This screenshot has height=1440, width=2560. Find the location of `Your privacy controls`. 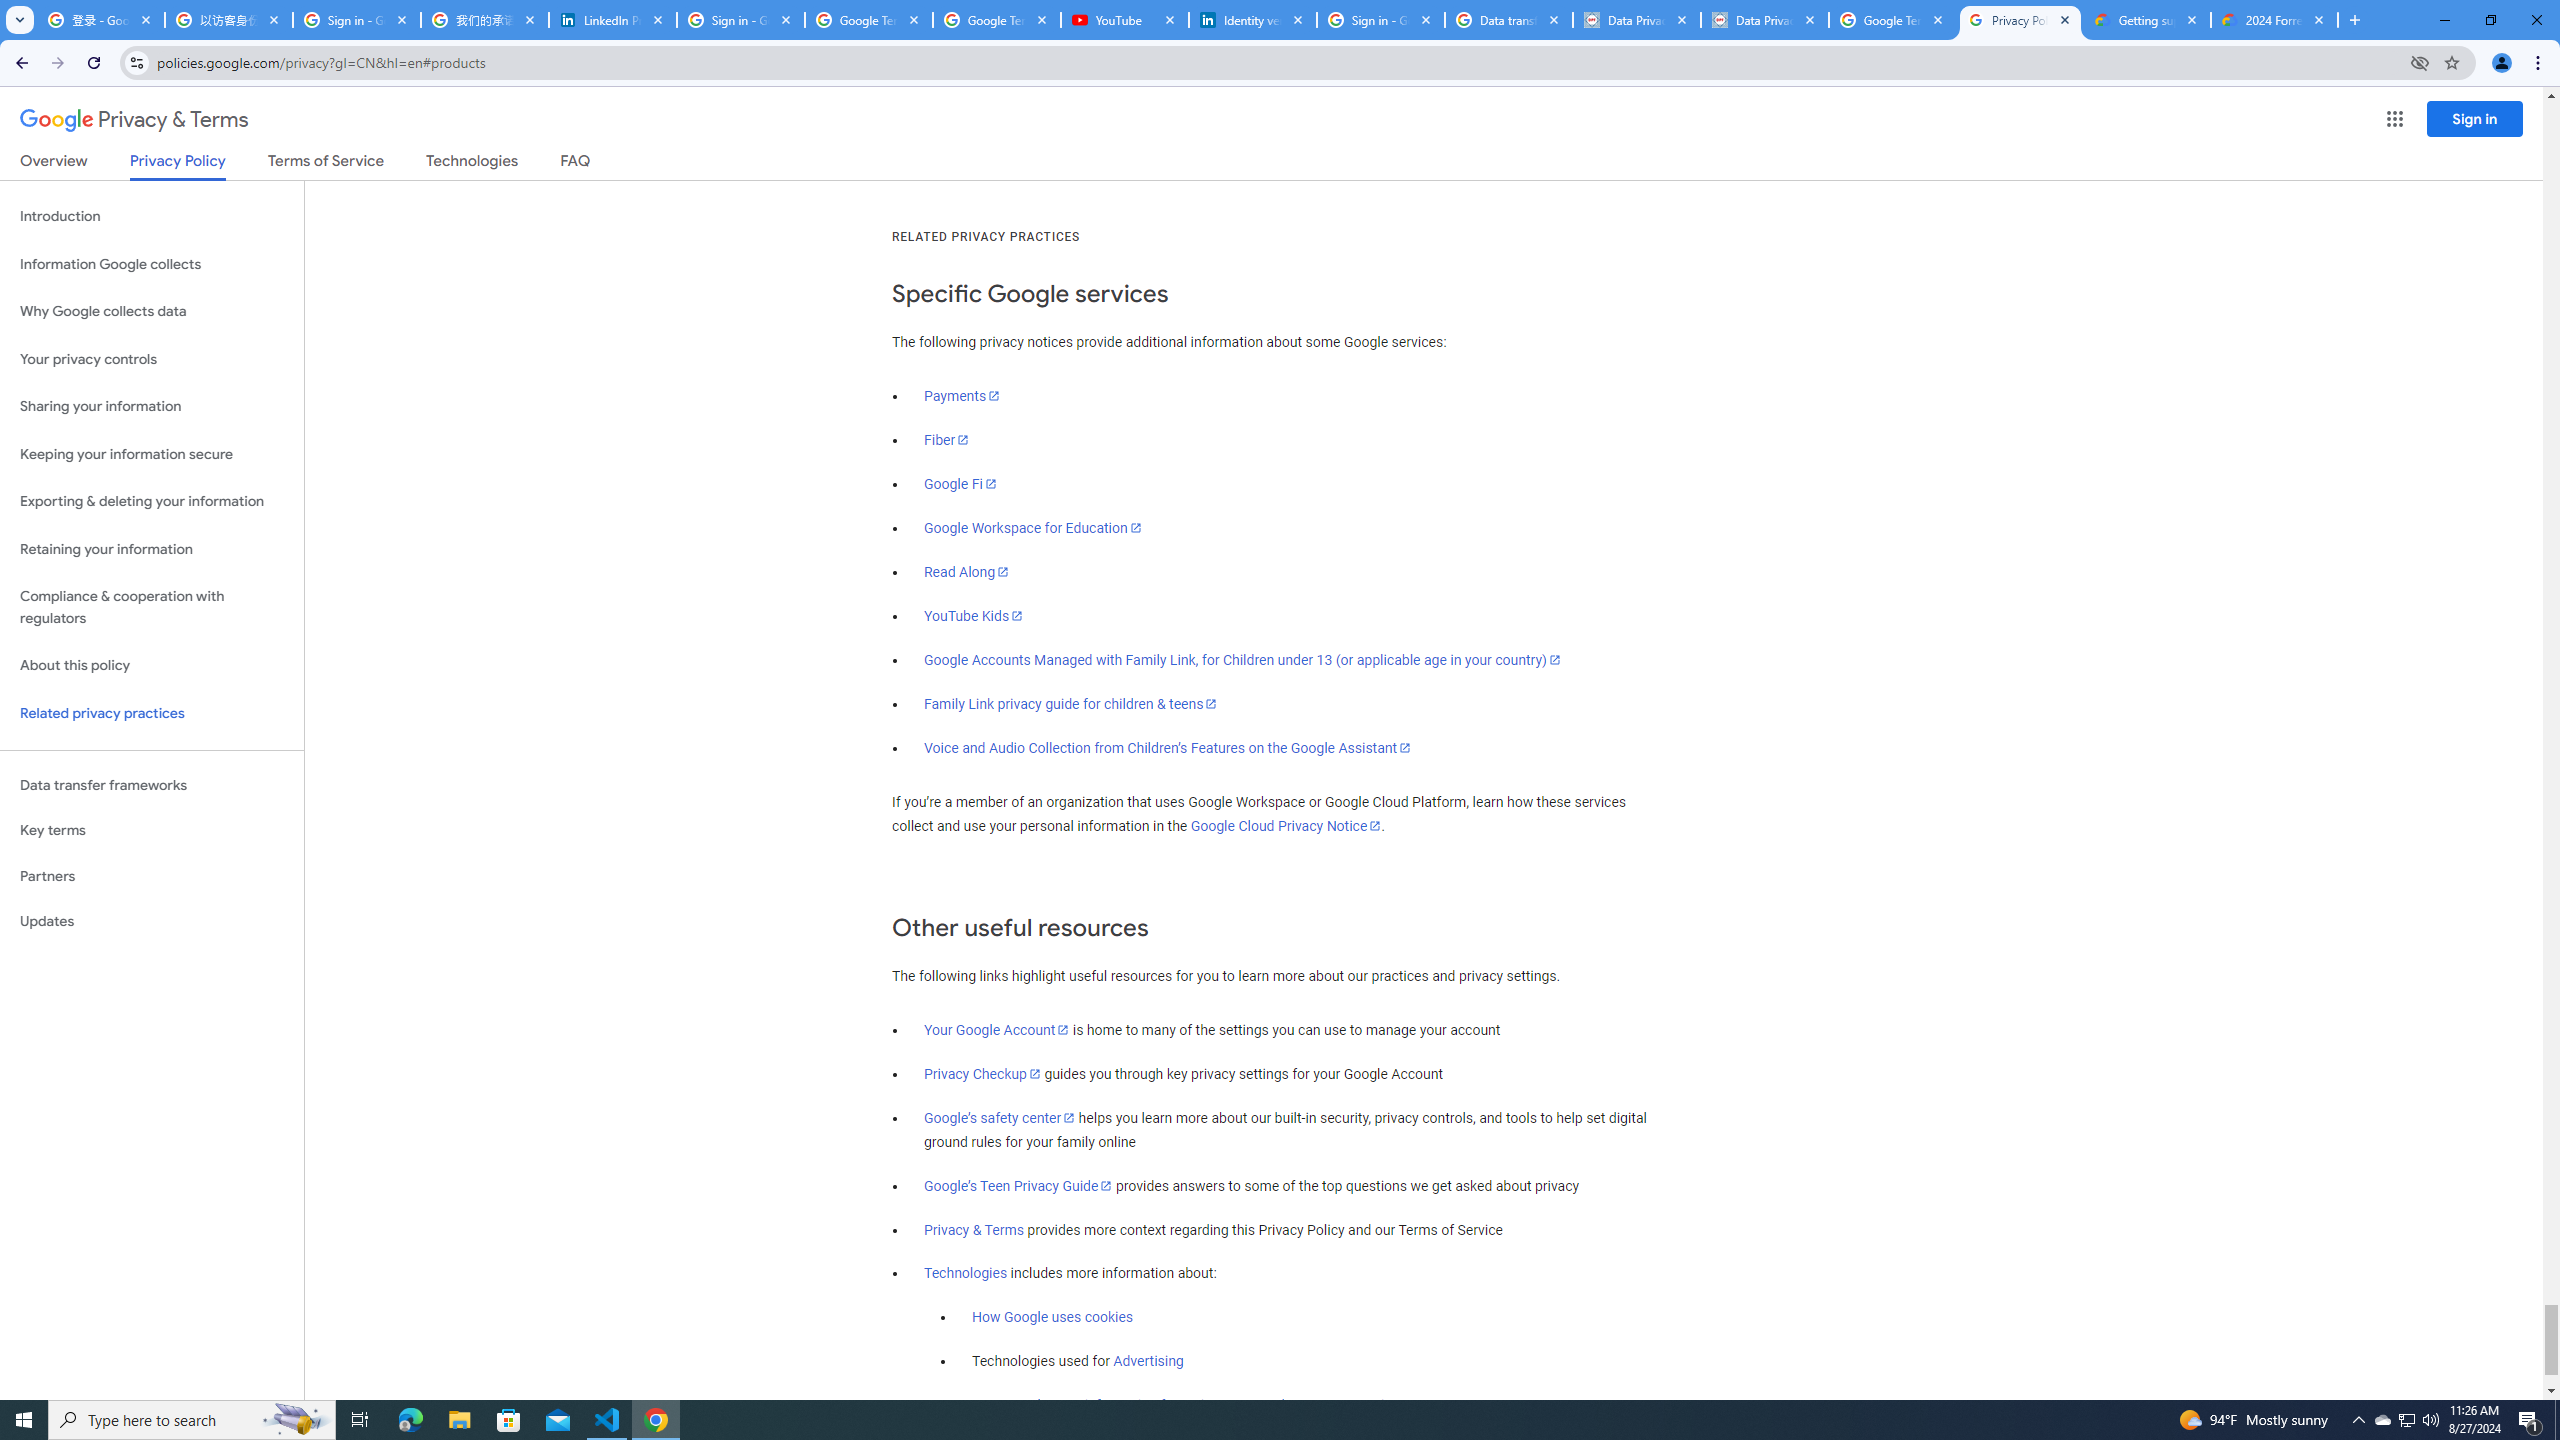

Your privacy controls is located at coordinates (152, 360).